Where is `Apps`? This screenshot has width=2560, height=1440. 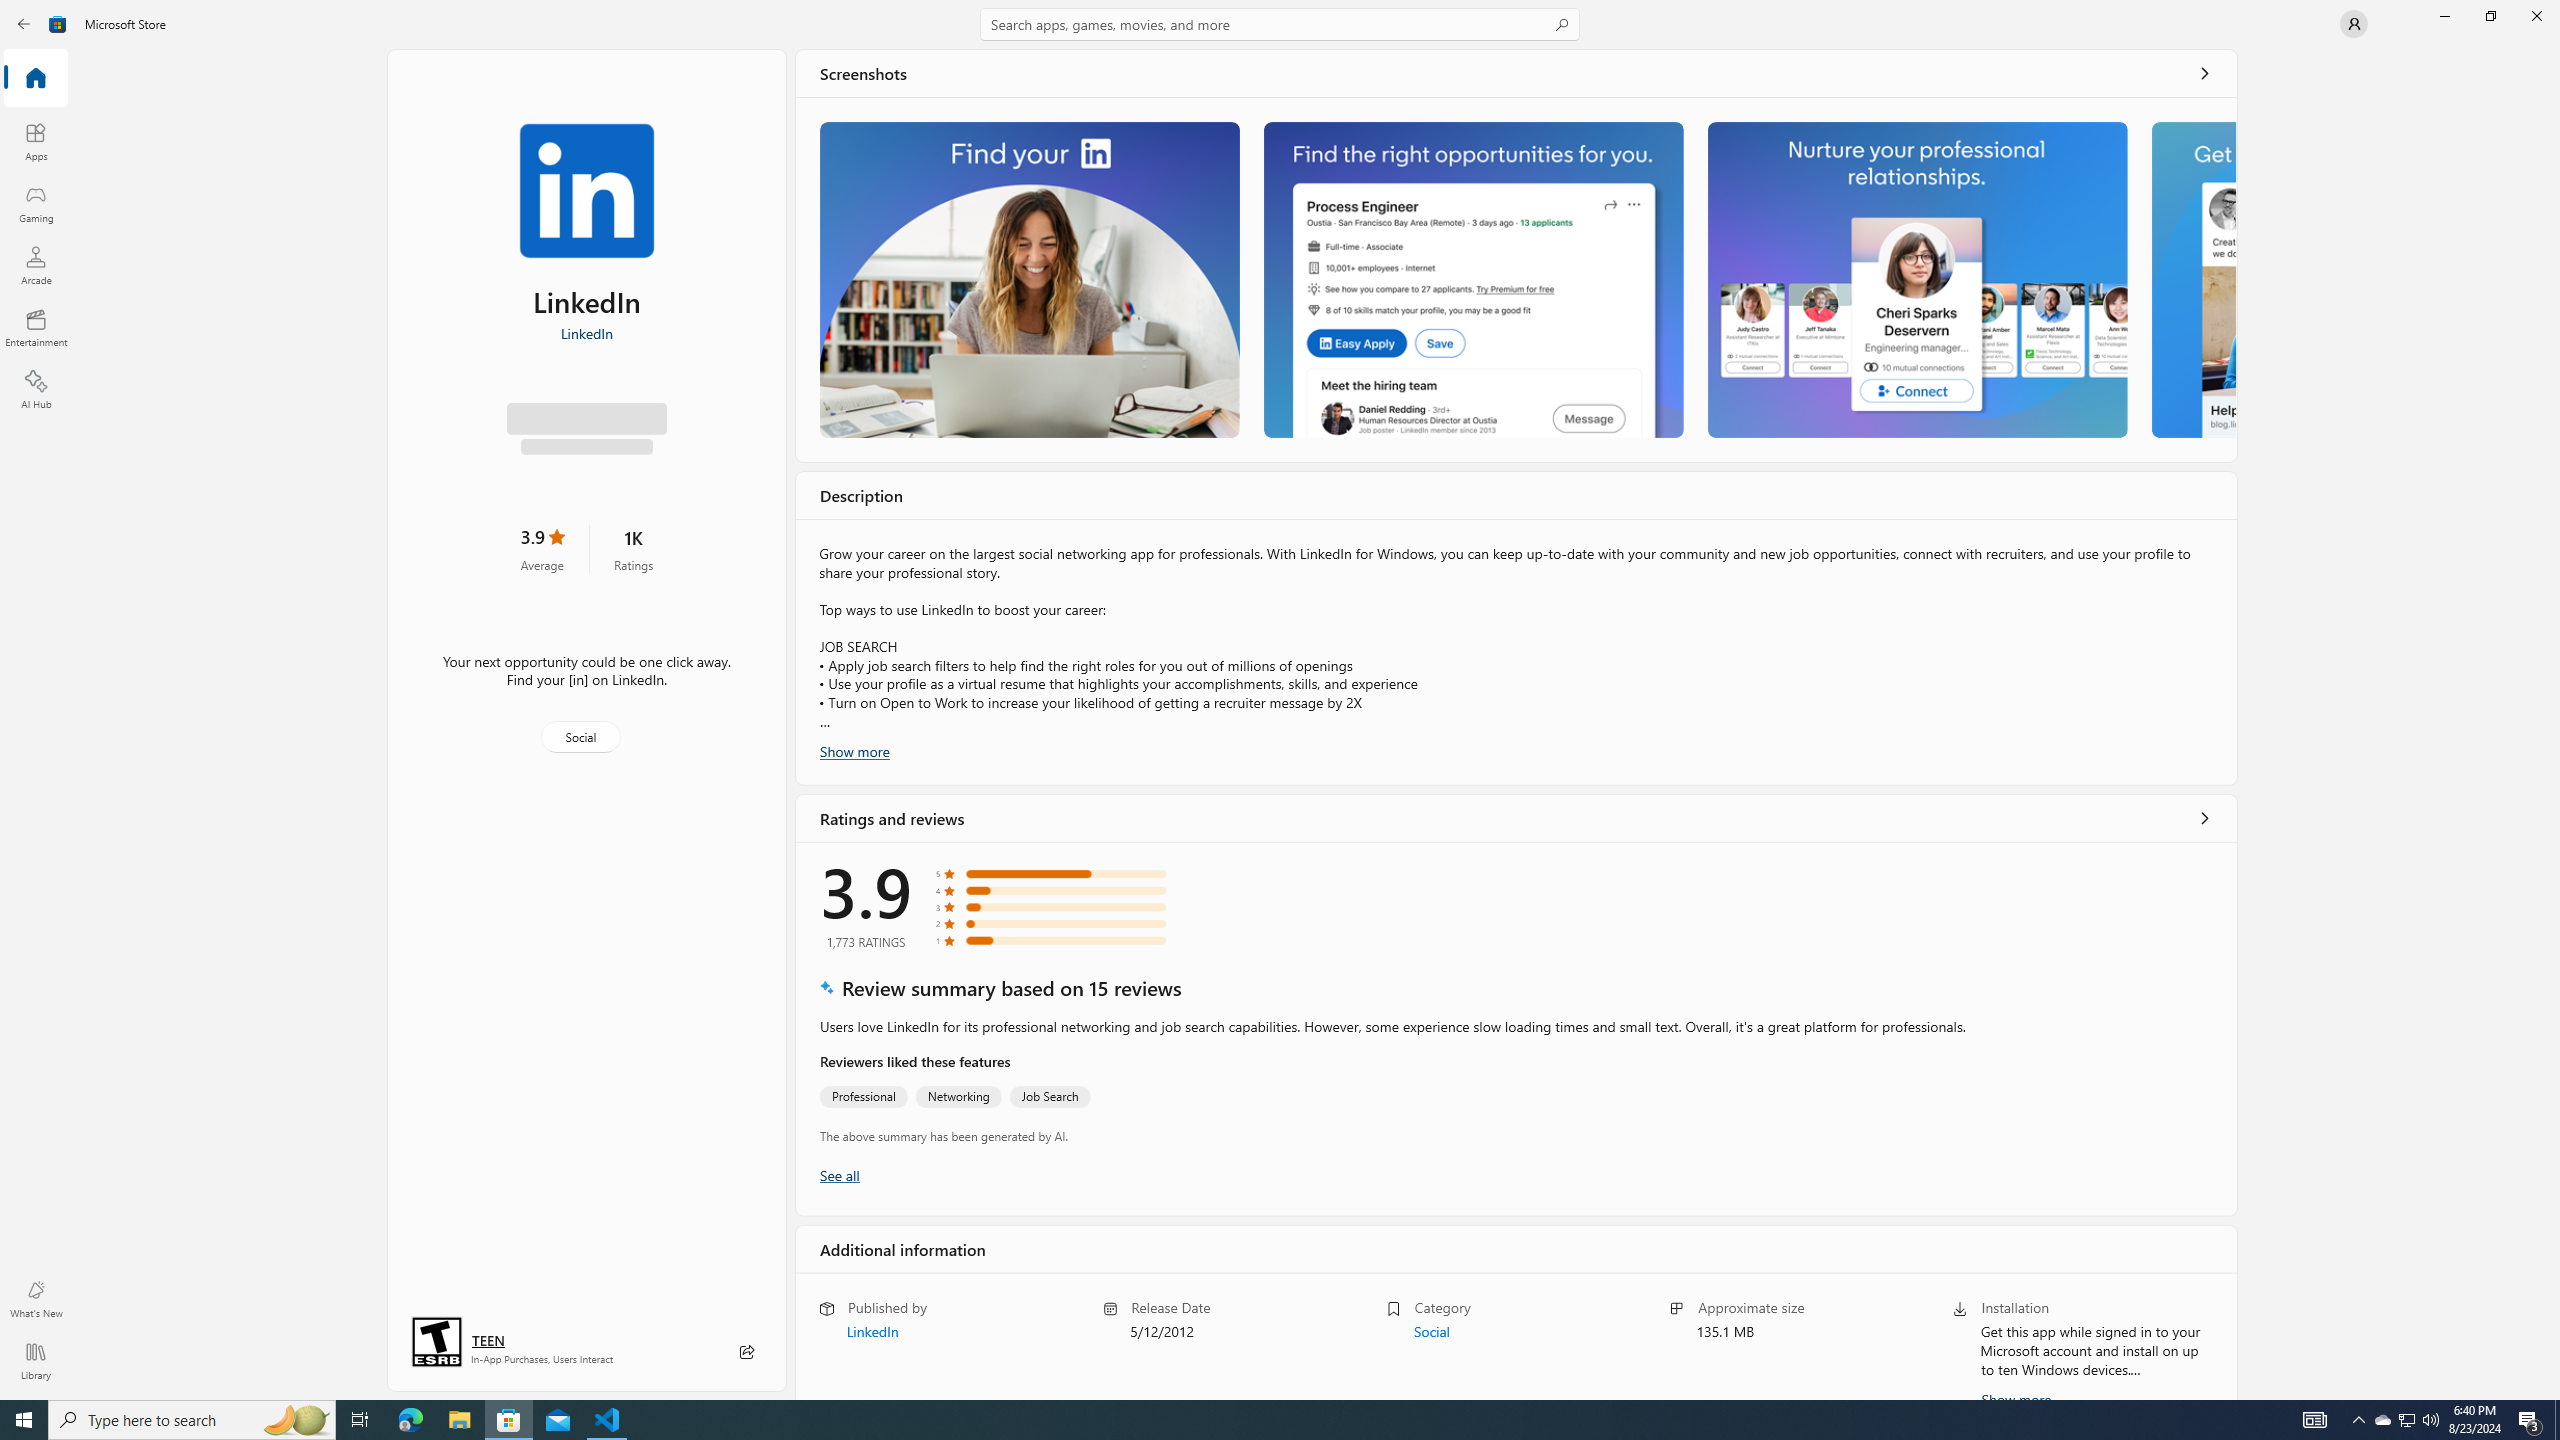 Apps is located at coordinates (36, 141).